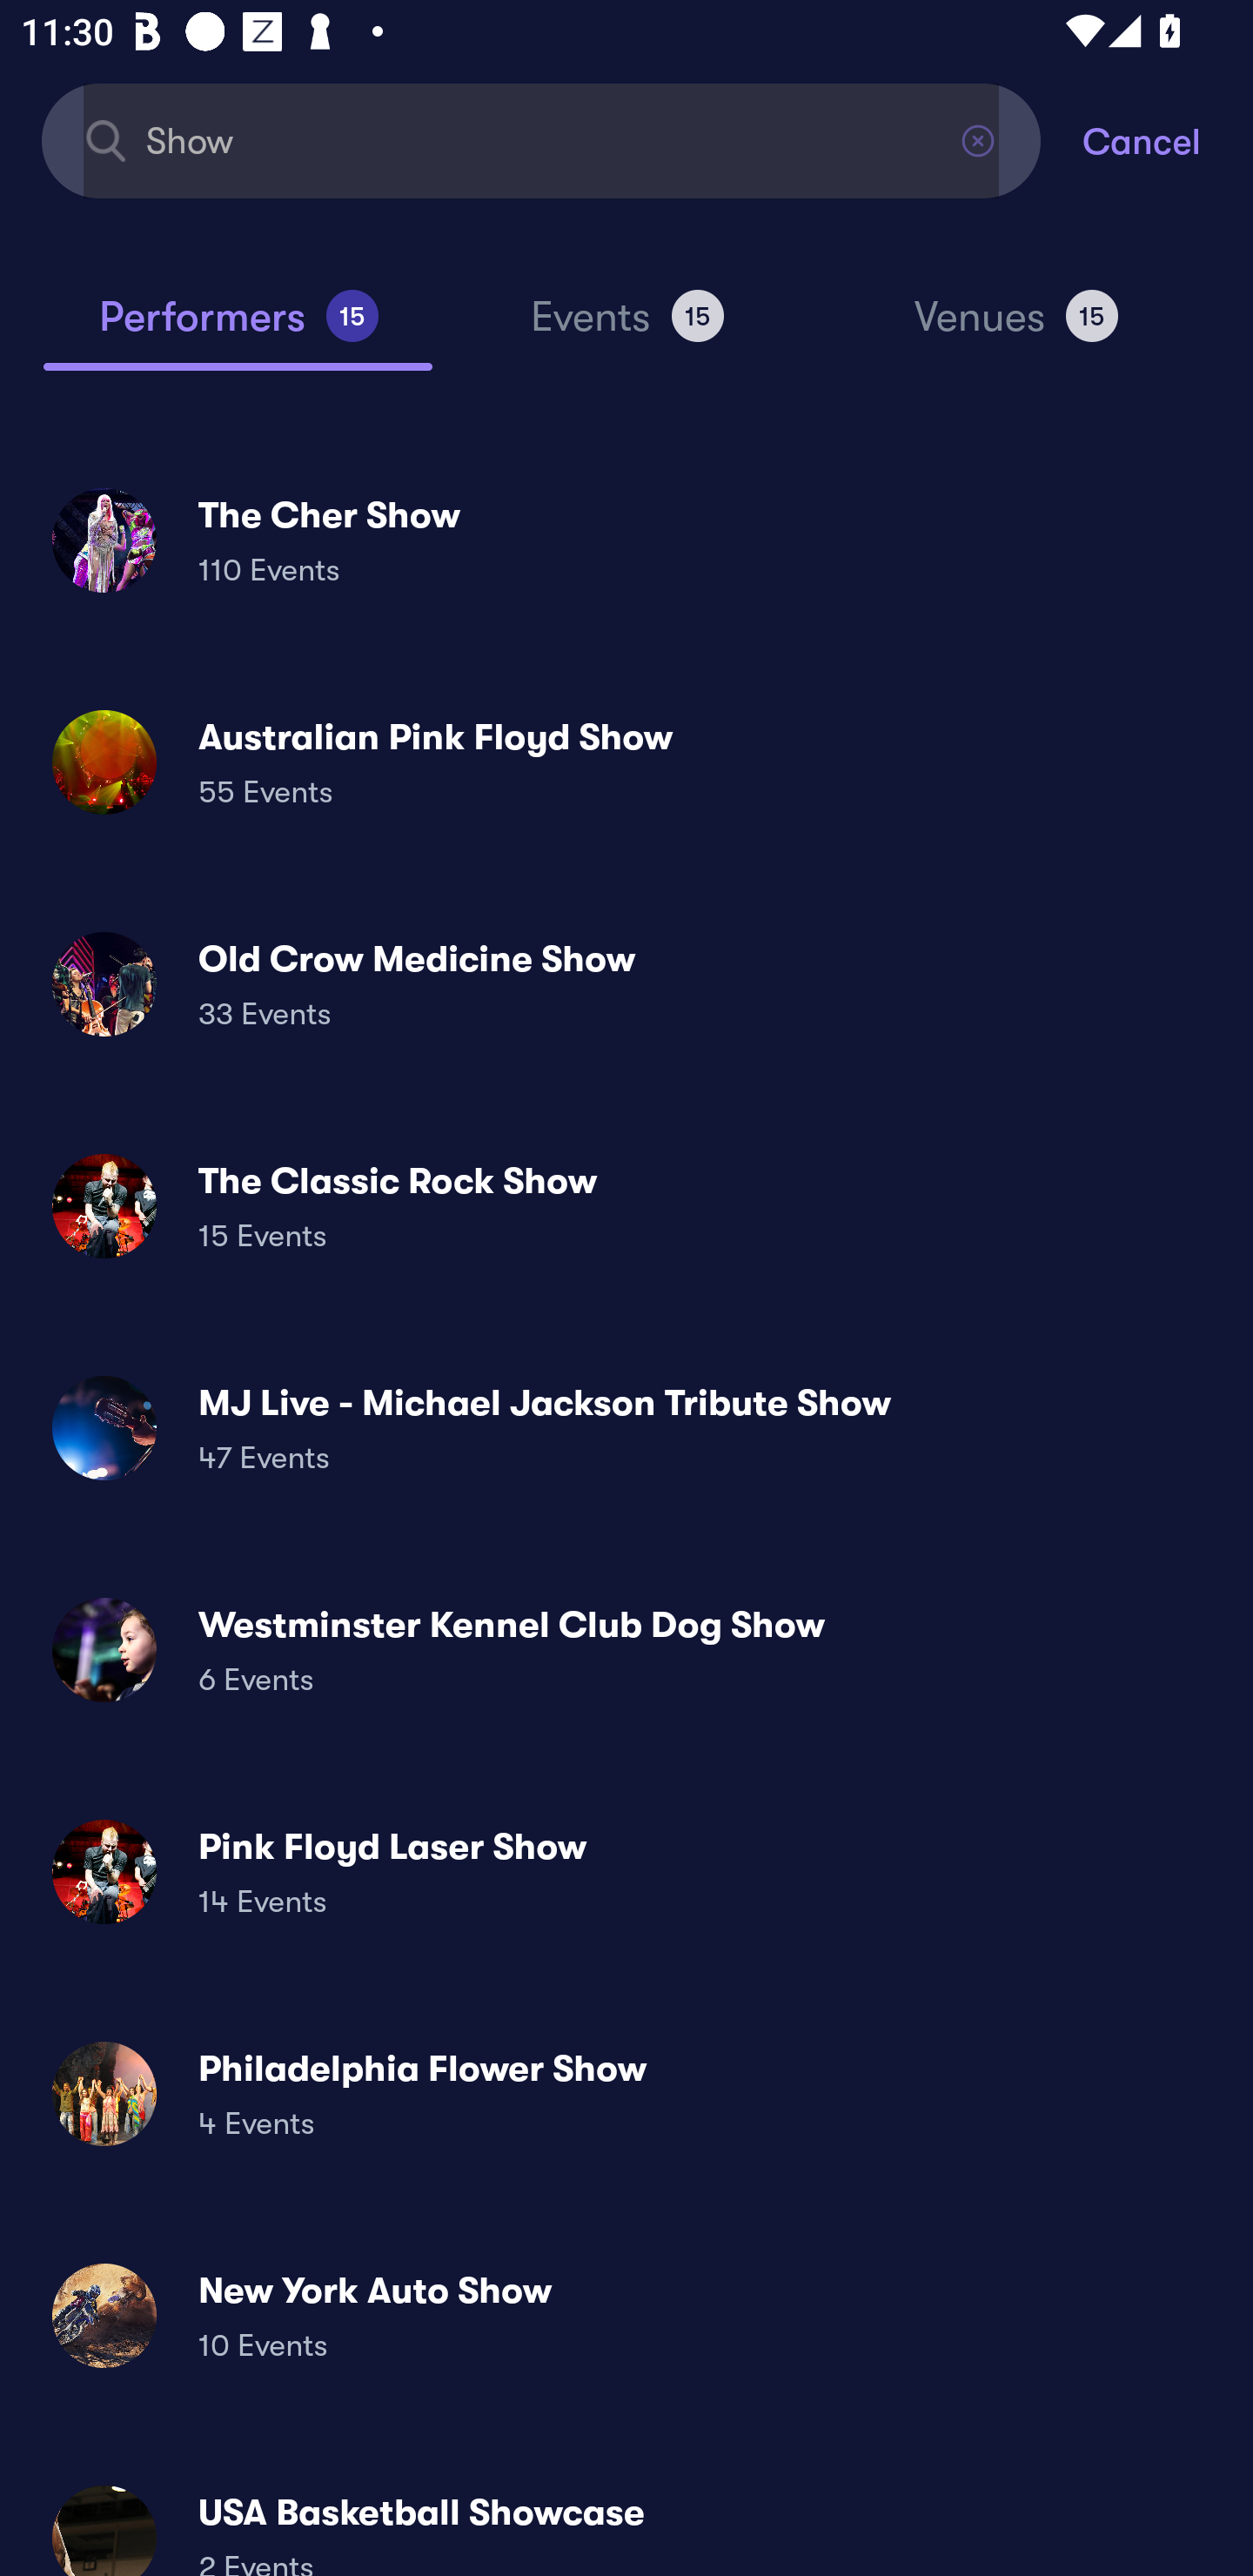  I want to click on Westminster Kennel Club Dog Show 6 Events, so click(626, 1650).